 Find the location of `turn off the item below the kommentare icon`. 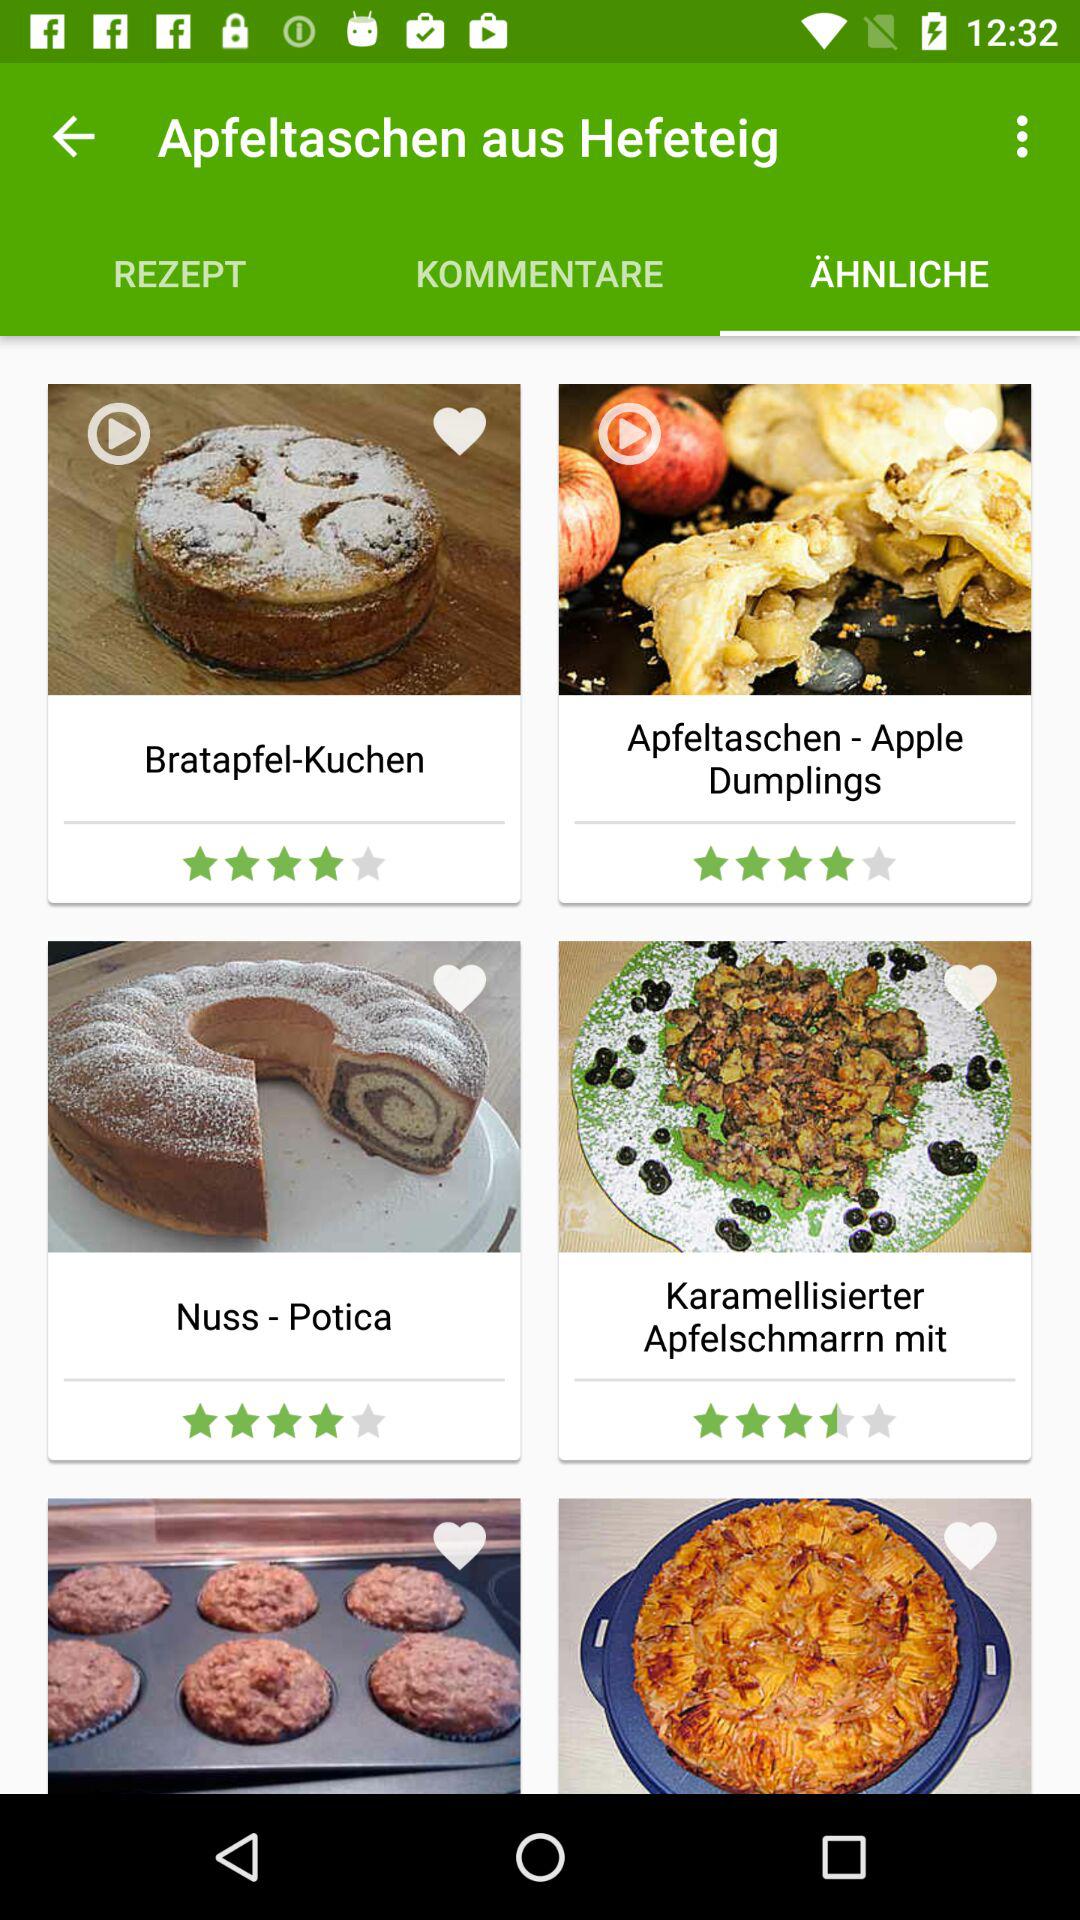

turn off the item below the kommentare icon is located at coordinates (460, 431).